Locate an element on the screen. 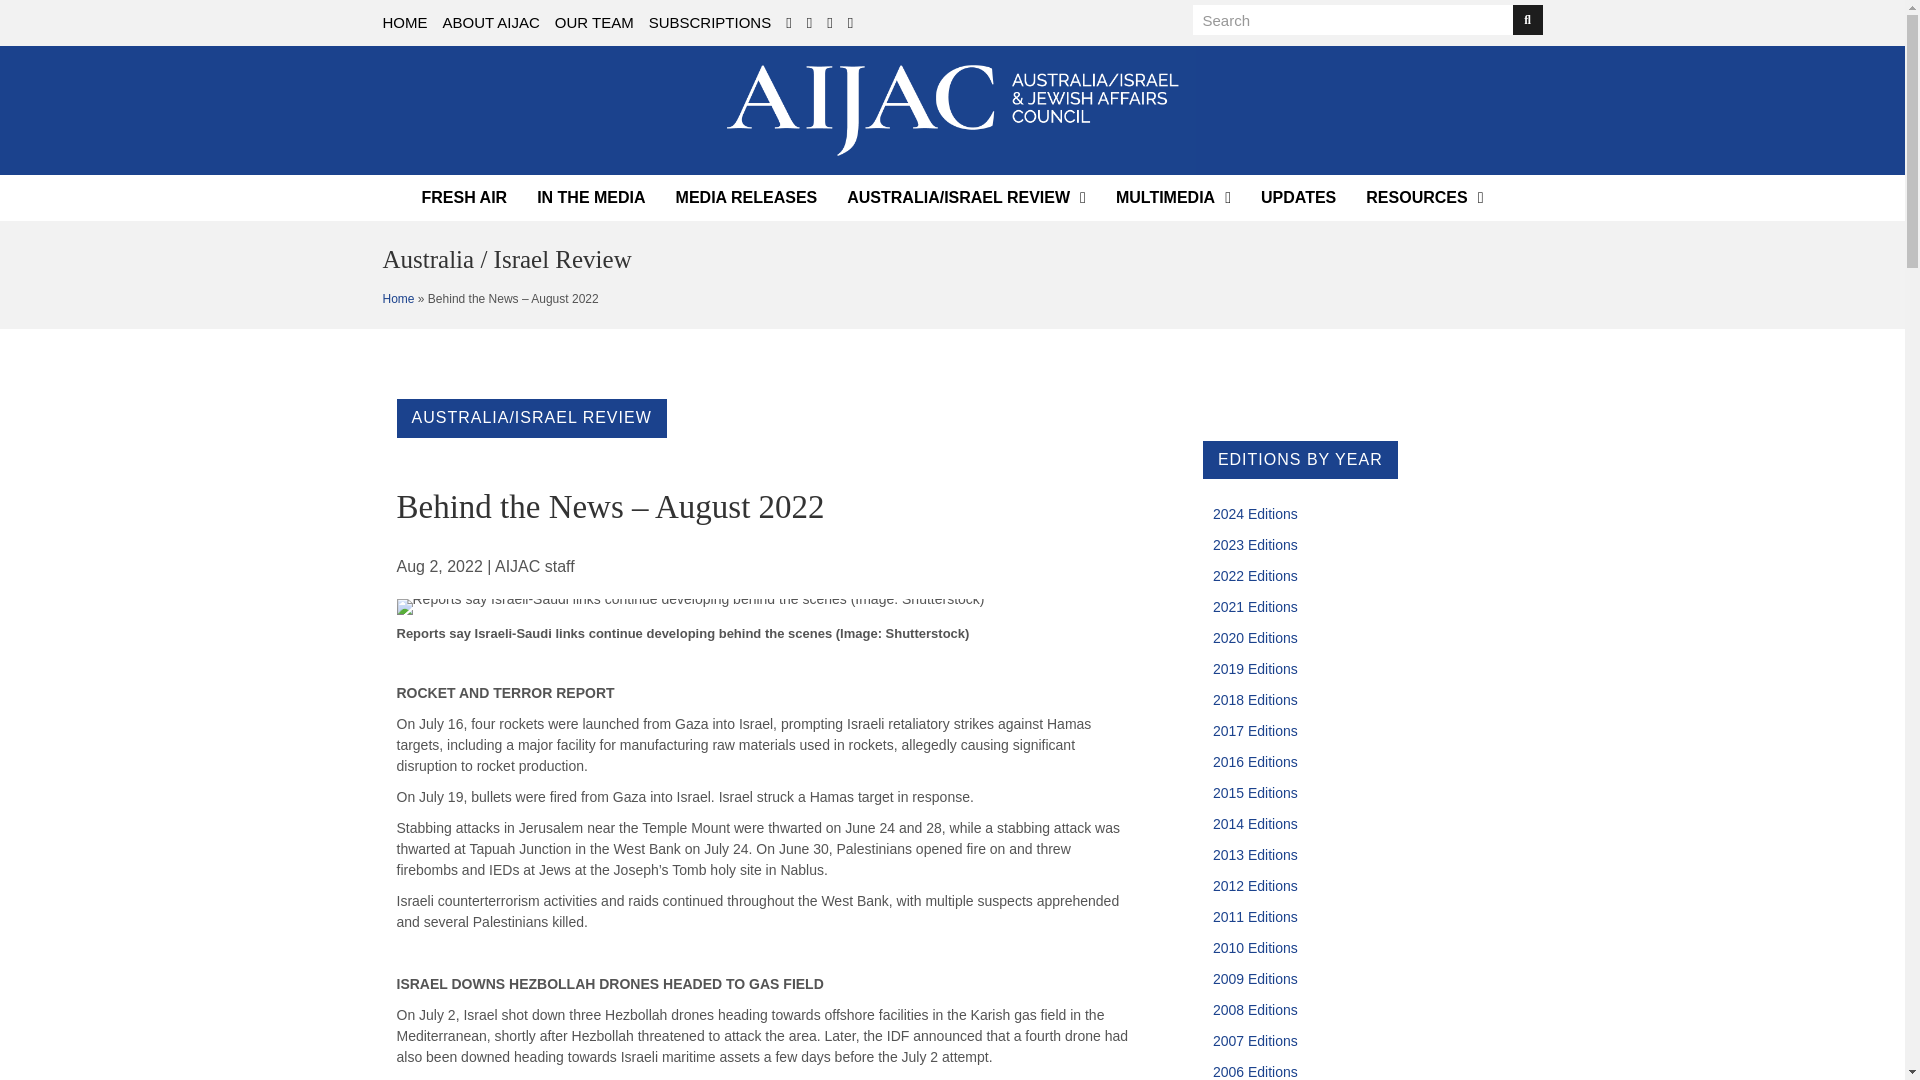 This screenshot has height=1080, width=1920. ABOUT AIJAC is located at coordinates (490, 22).